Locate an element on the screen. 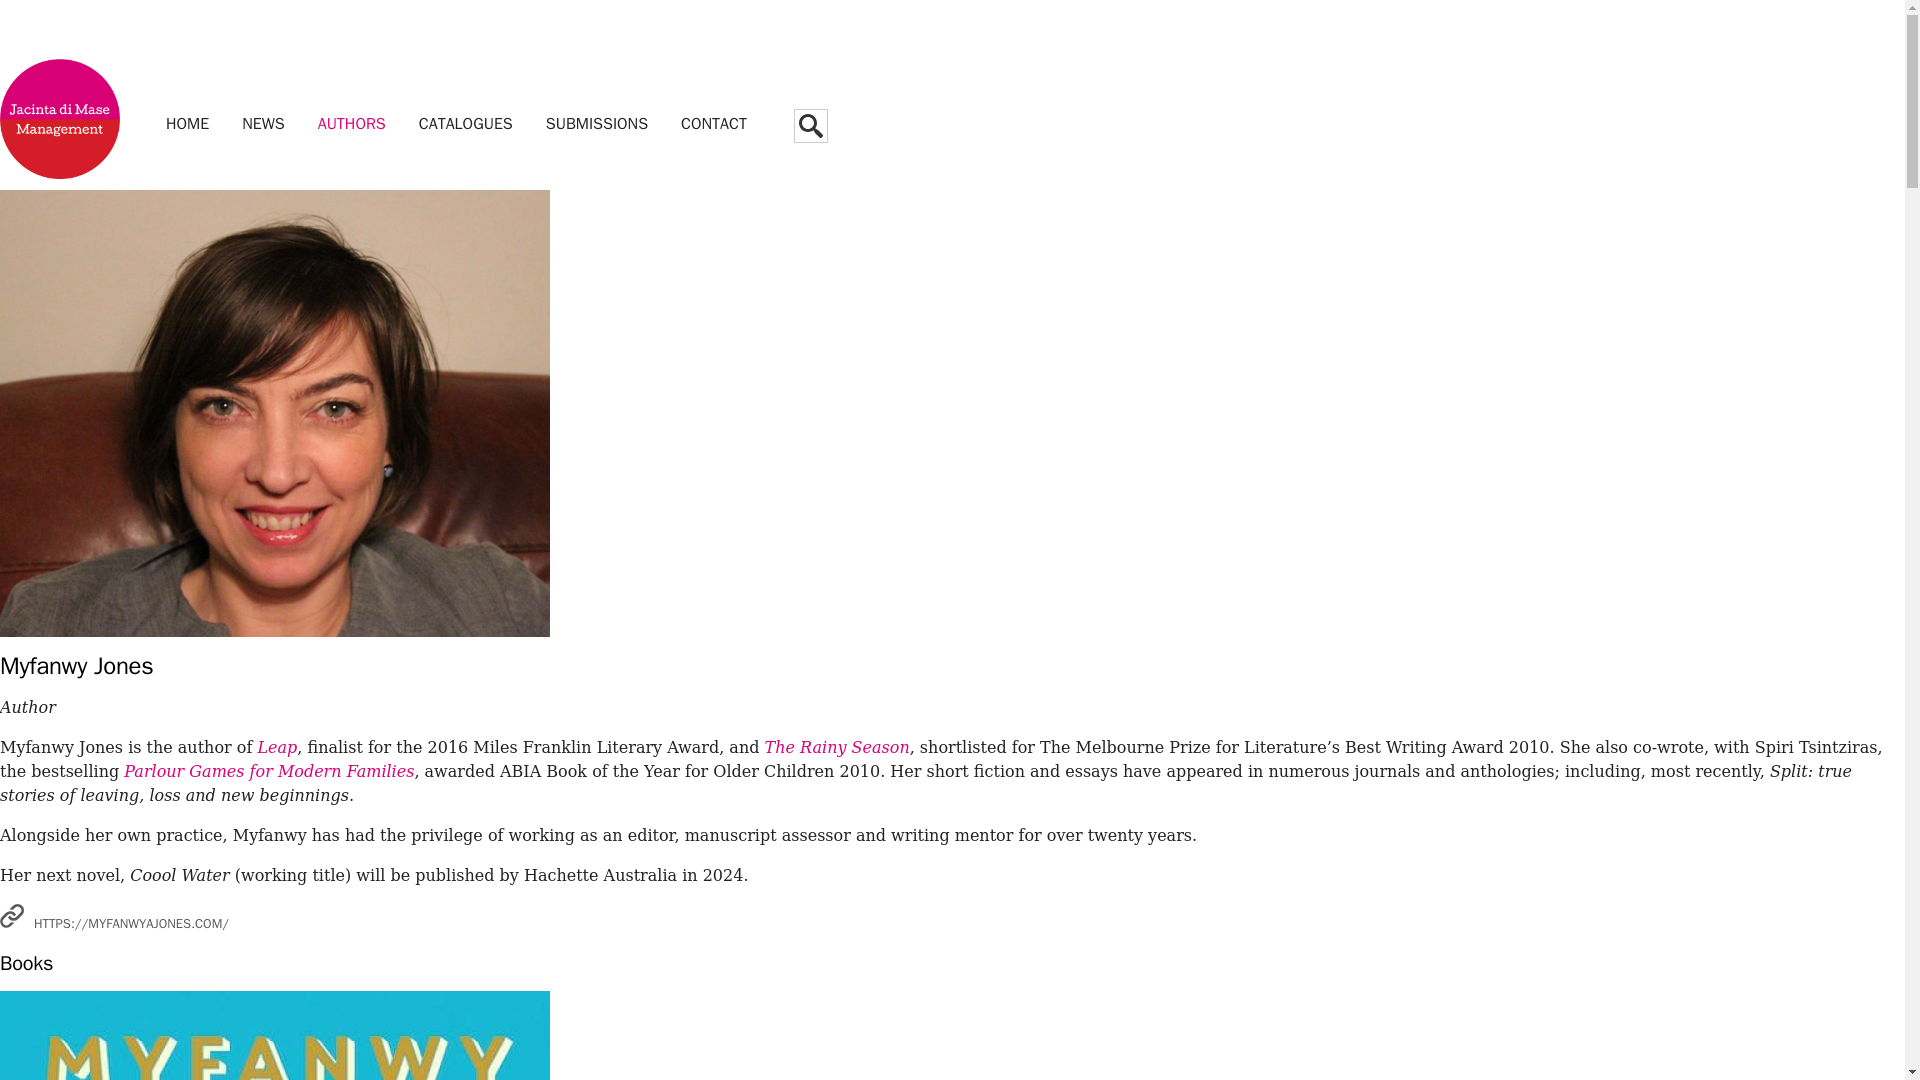 Image resolution: width=1920 pixels, height=1080 pixels. Parlour Games for Modern Families is located at coordinates (269, 771).